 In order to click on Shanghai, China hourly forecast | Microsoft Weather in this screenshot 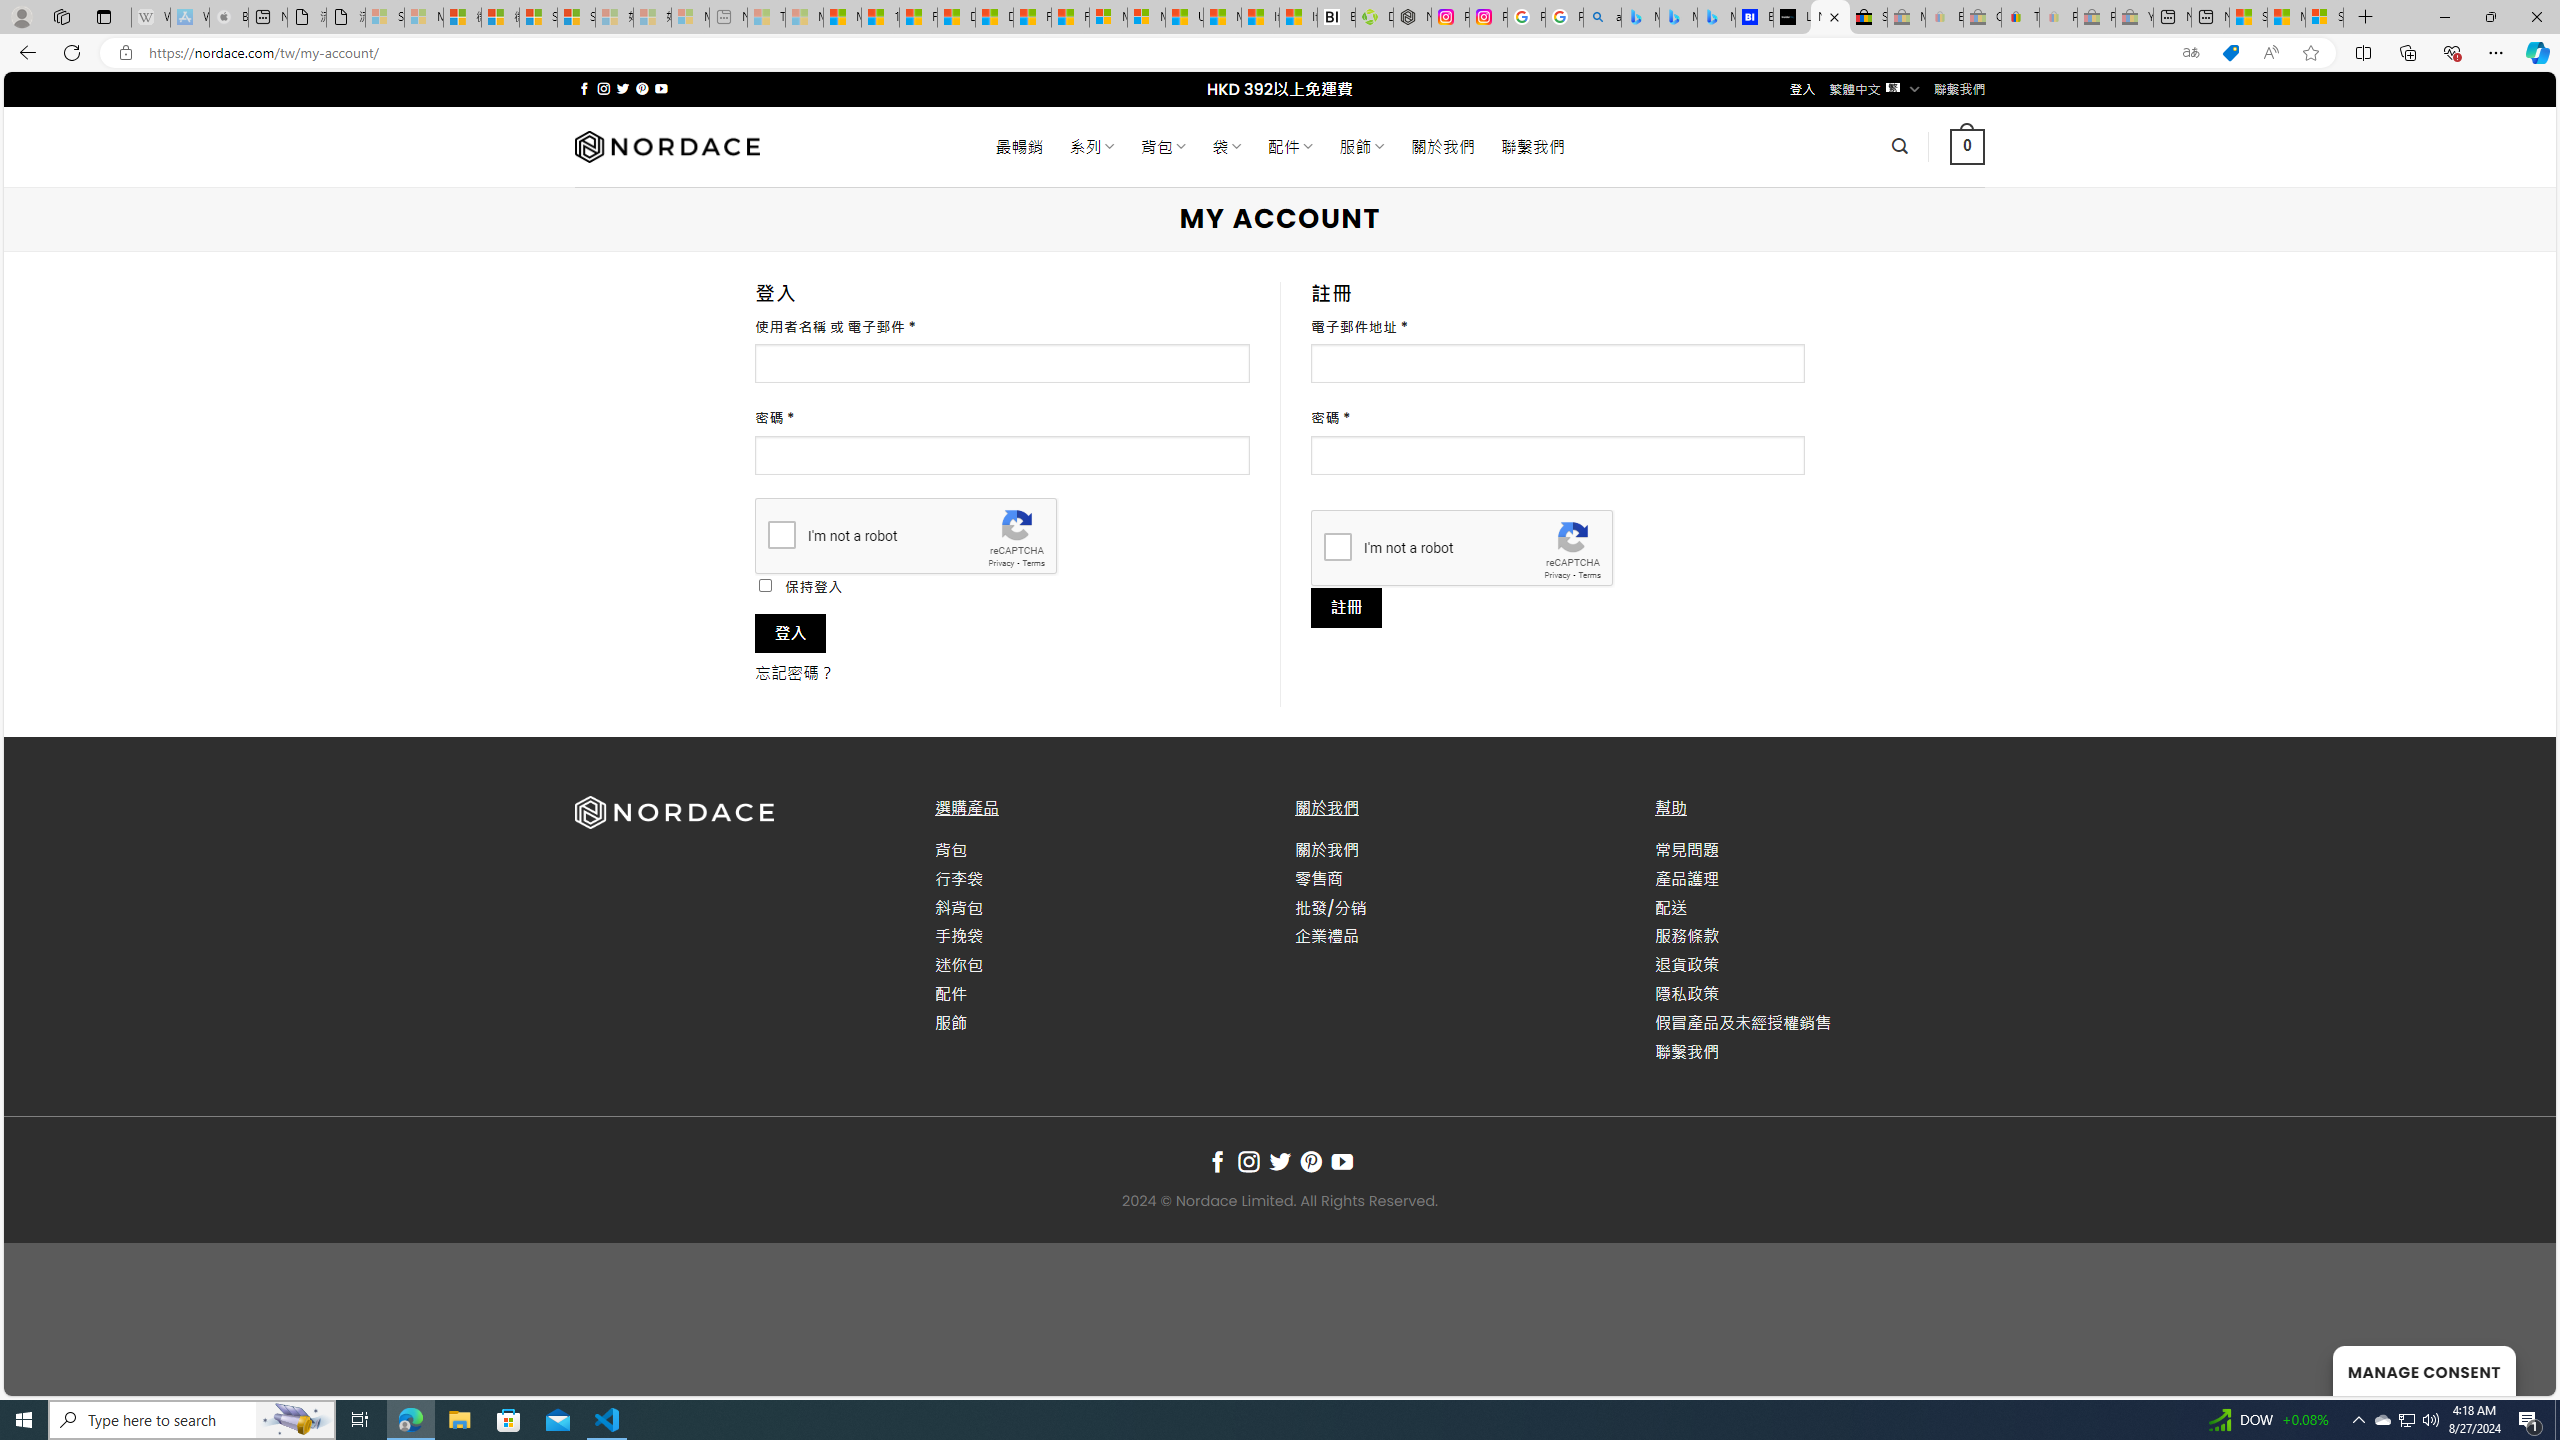, I will do `click(2248, 17)`.